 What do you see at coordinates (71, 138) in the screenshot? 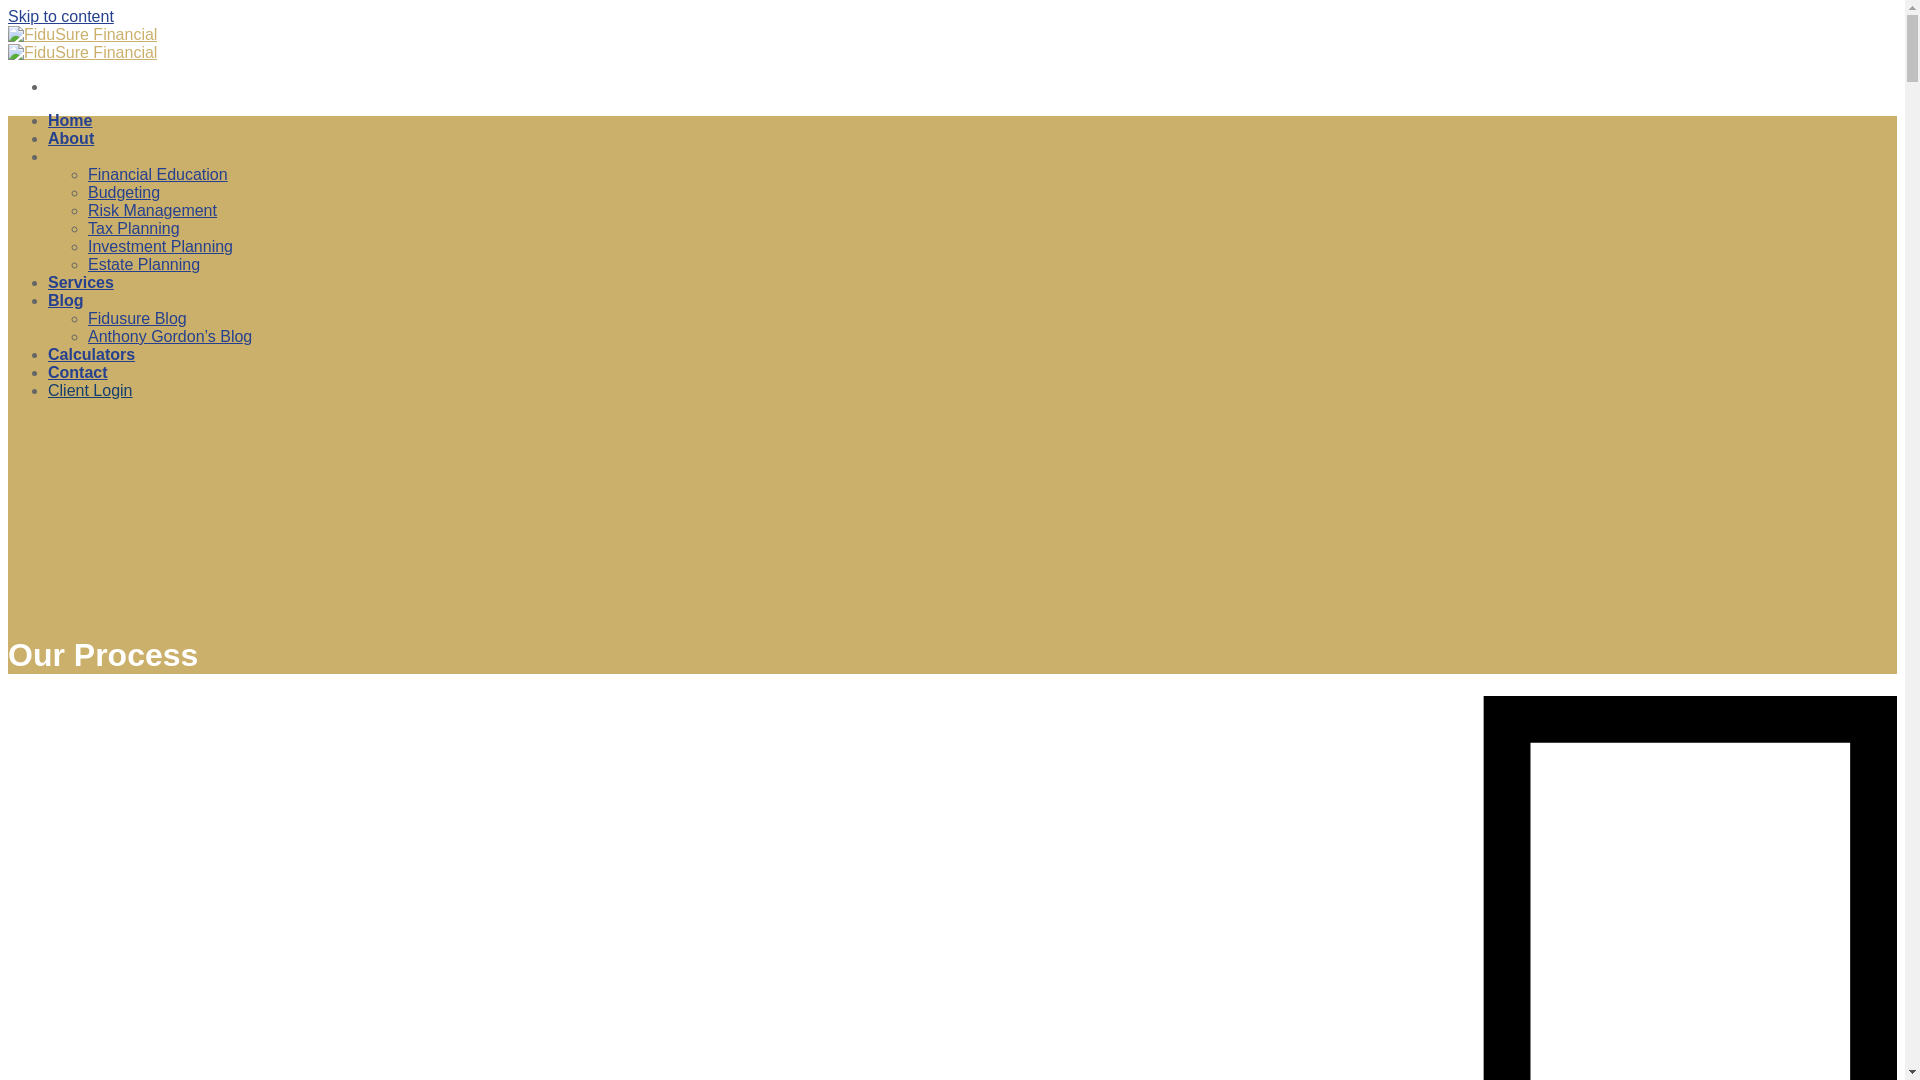
I see `About` at bounding box center [71, 138].